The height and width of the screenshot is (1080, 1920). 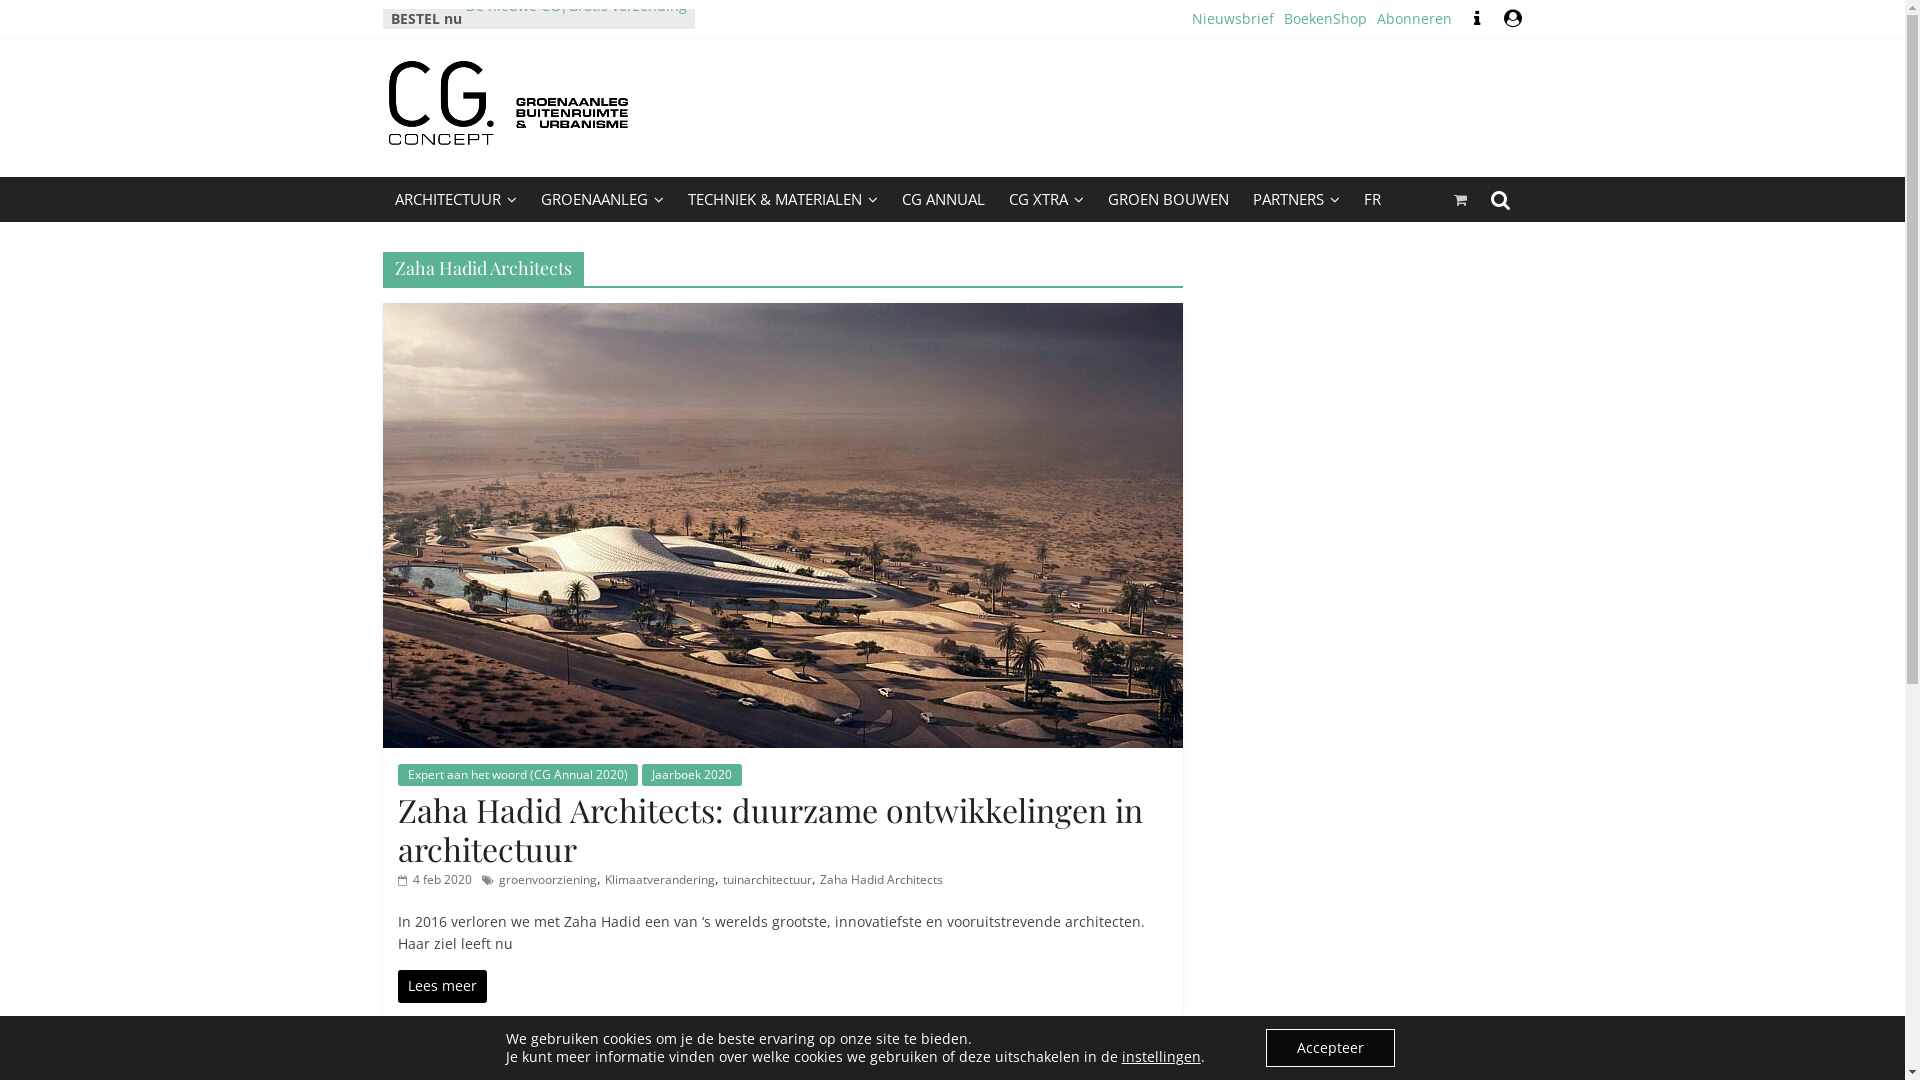 I want to click on Klimaatverandering, so click(x=659, y=880).